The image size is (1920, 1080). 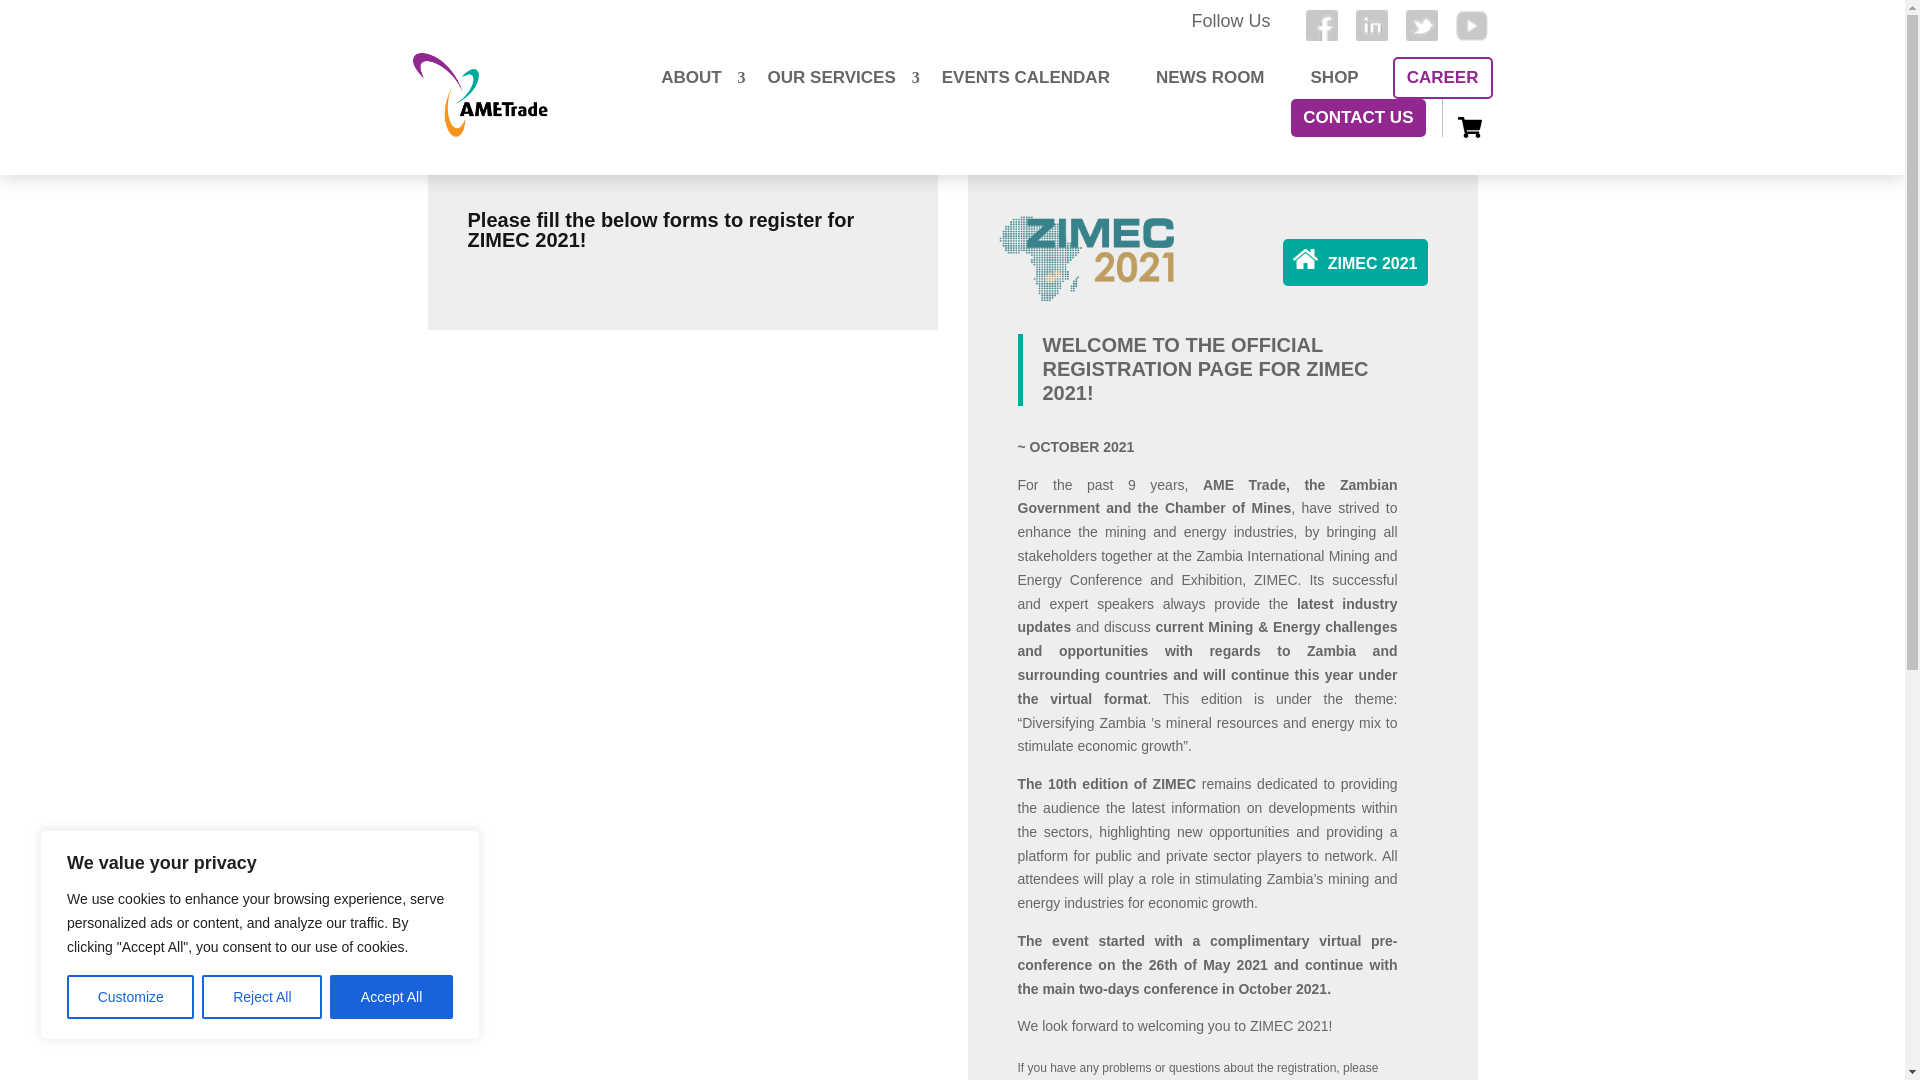 What do you see at coordinates (130, 997) in the screenshot?
I see `Customize` at bounding box center [130, 997].